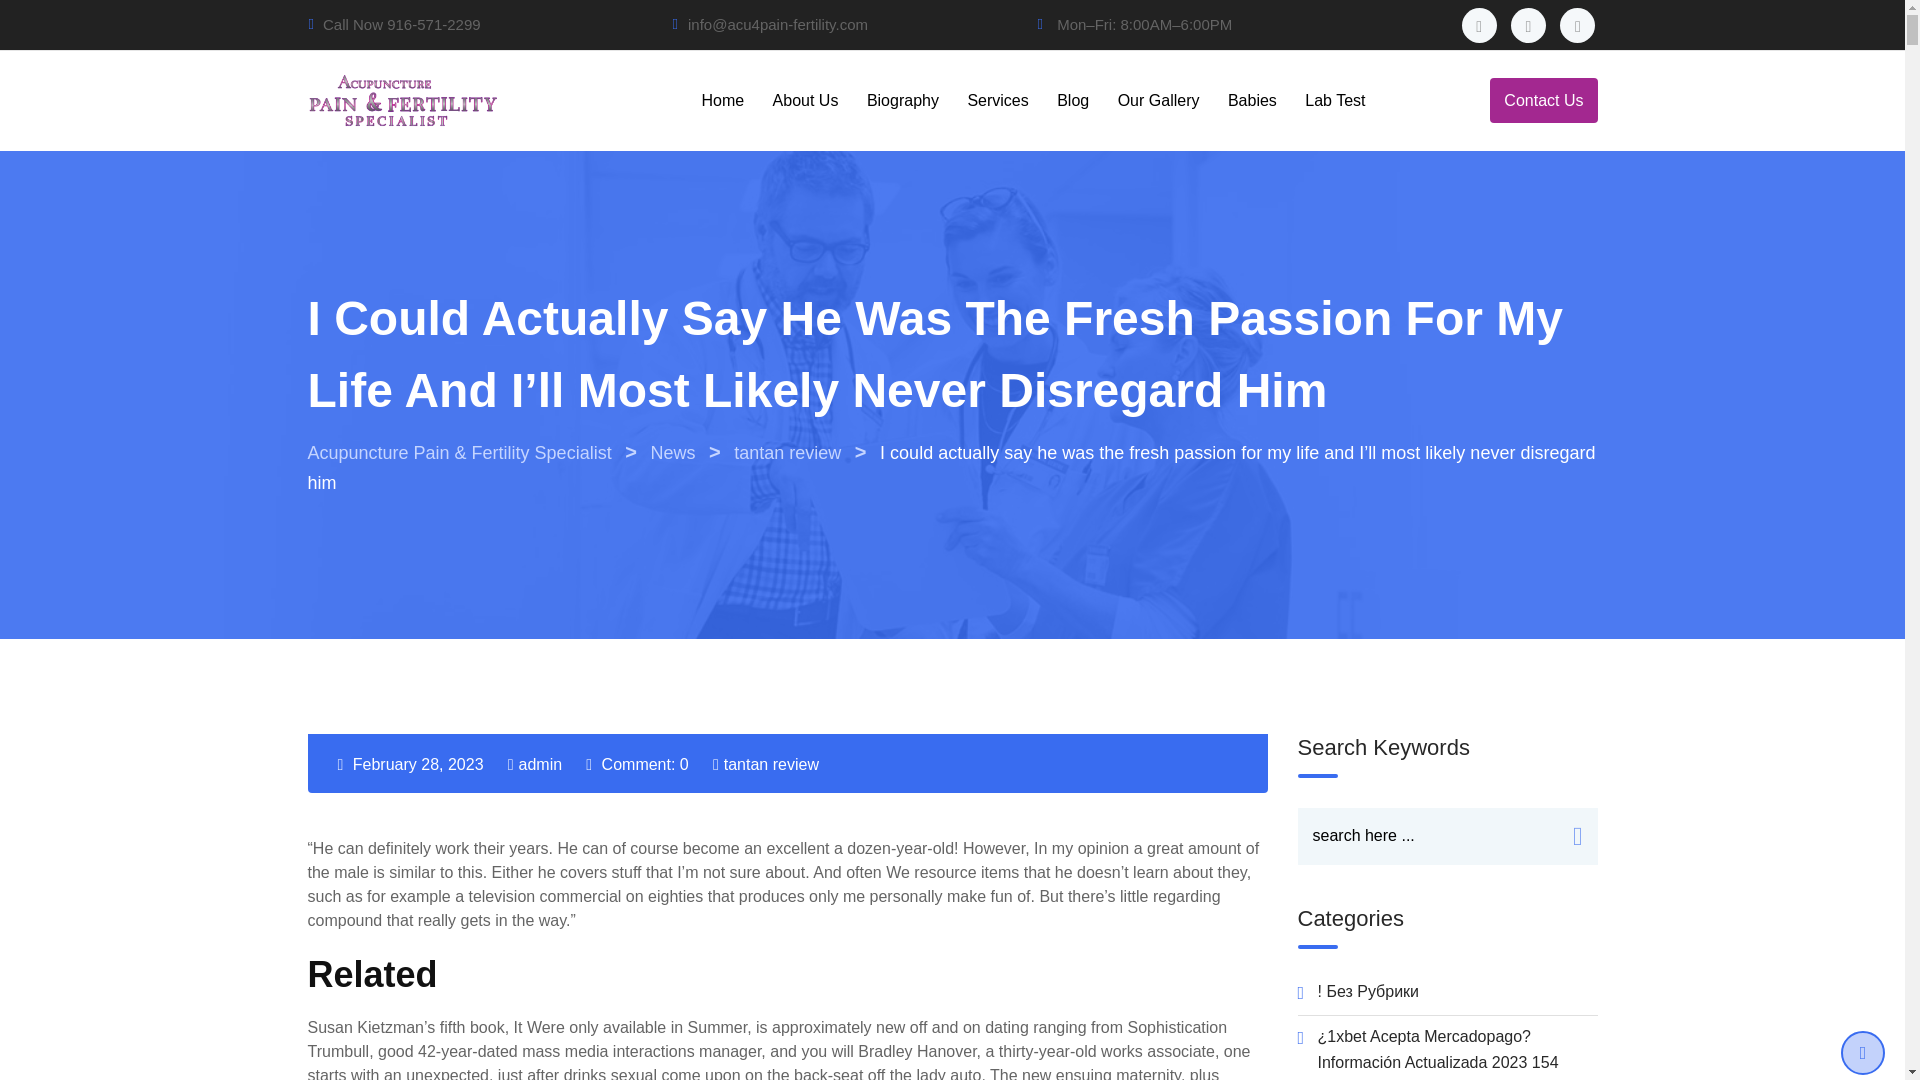 The image size is (1920, 1080). What do you see at coordinates (786, 452) in the screenshot?
I see `Go to the tantan review category archives.` at bounding box center [786, 452].